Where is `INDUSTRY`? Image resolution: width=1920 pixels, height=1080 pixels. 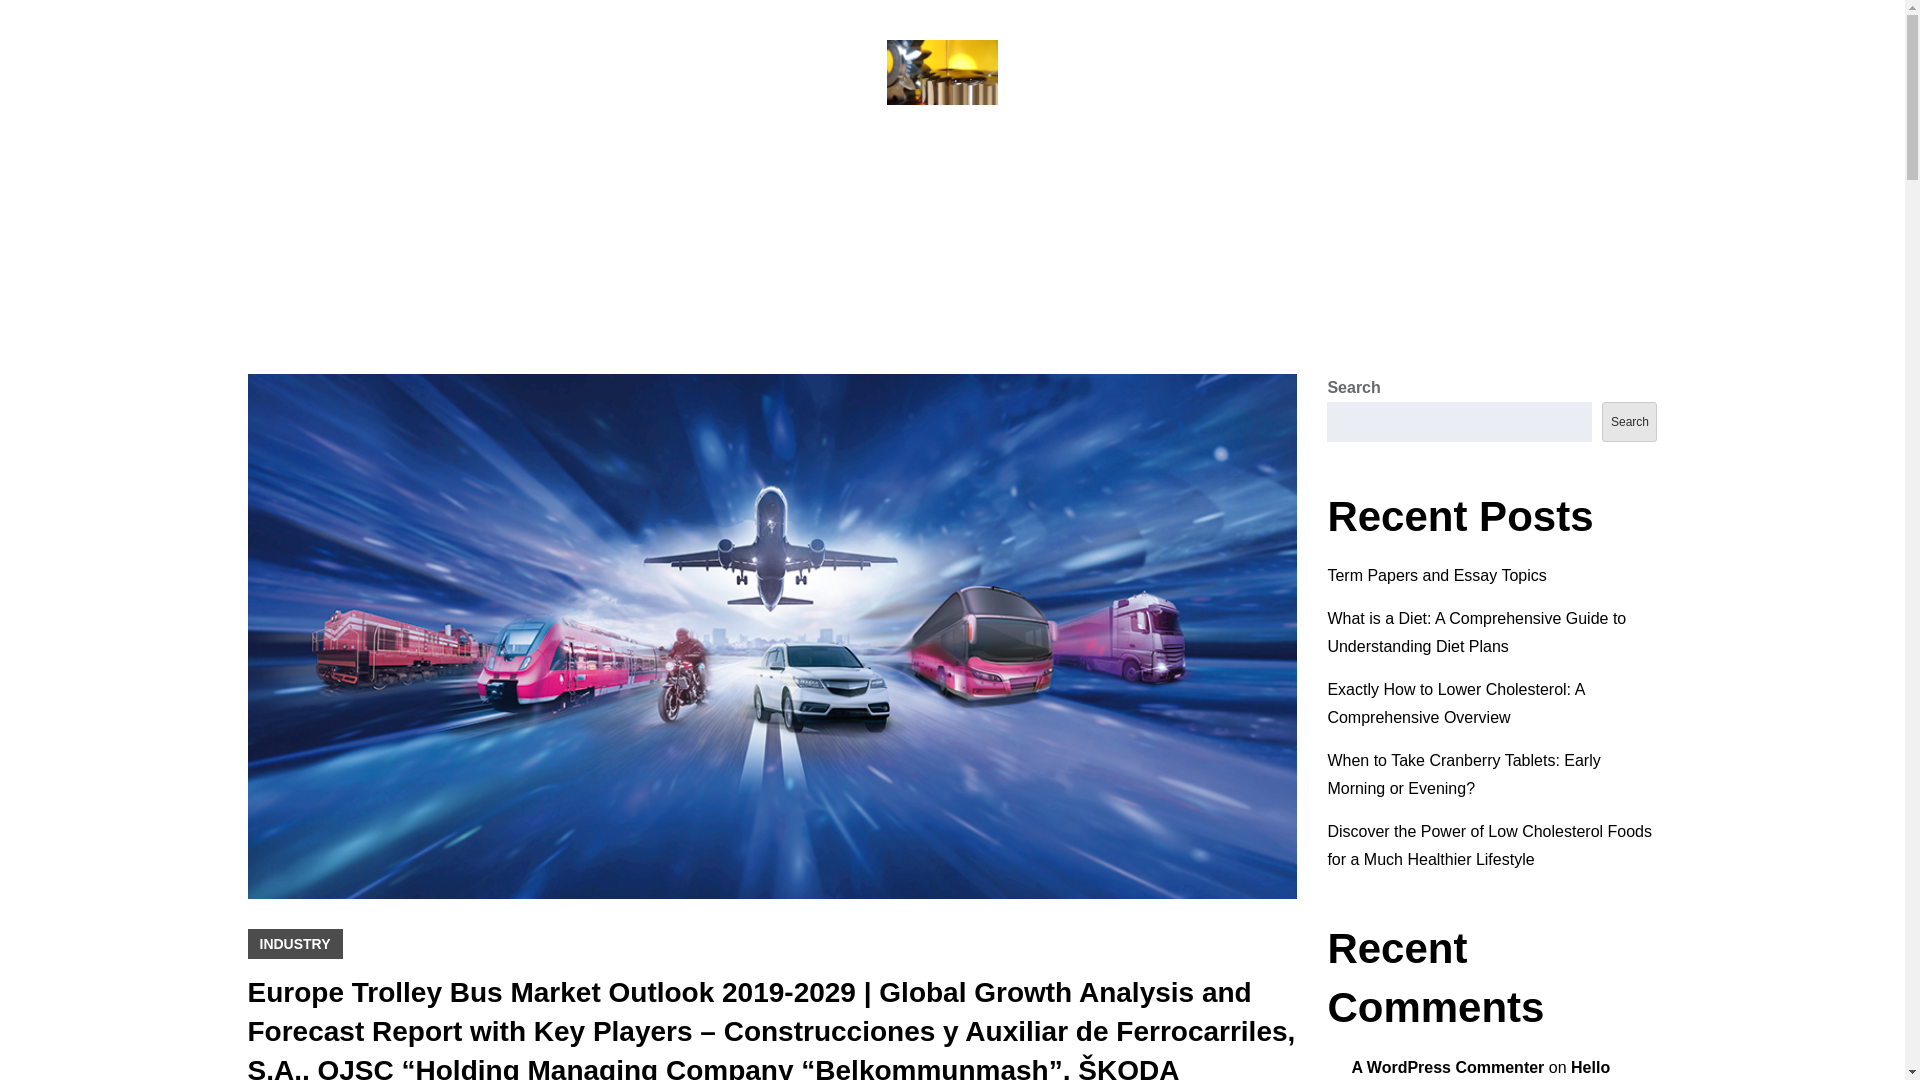 INDUSTRY is located at coordinates (295, 944).